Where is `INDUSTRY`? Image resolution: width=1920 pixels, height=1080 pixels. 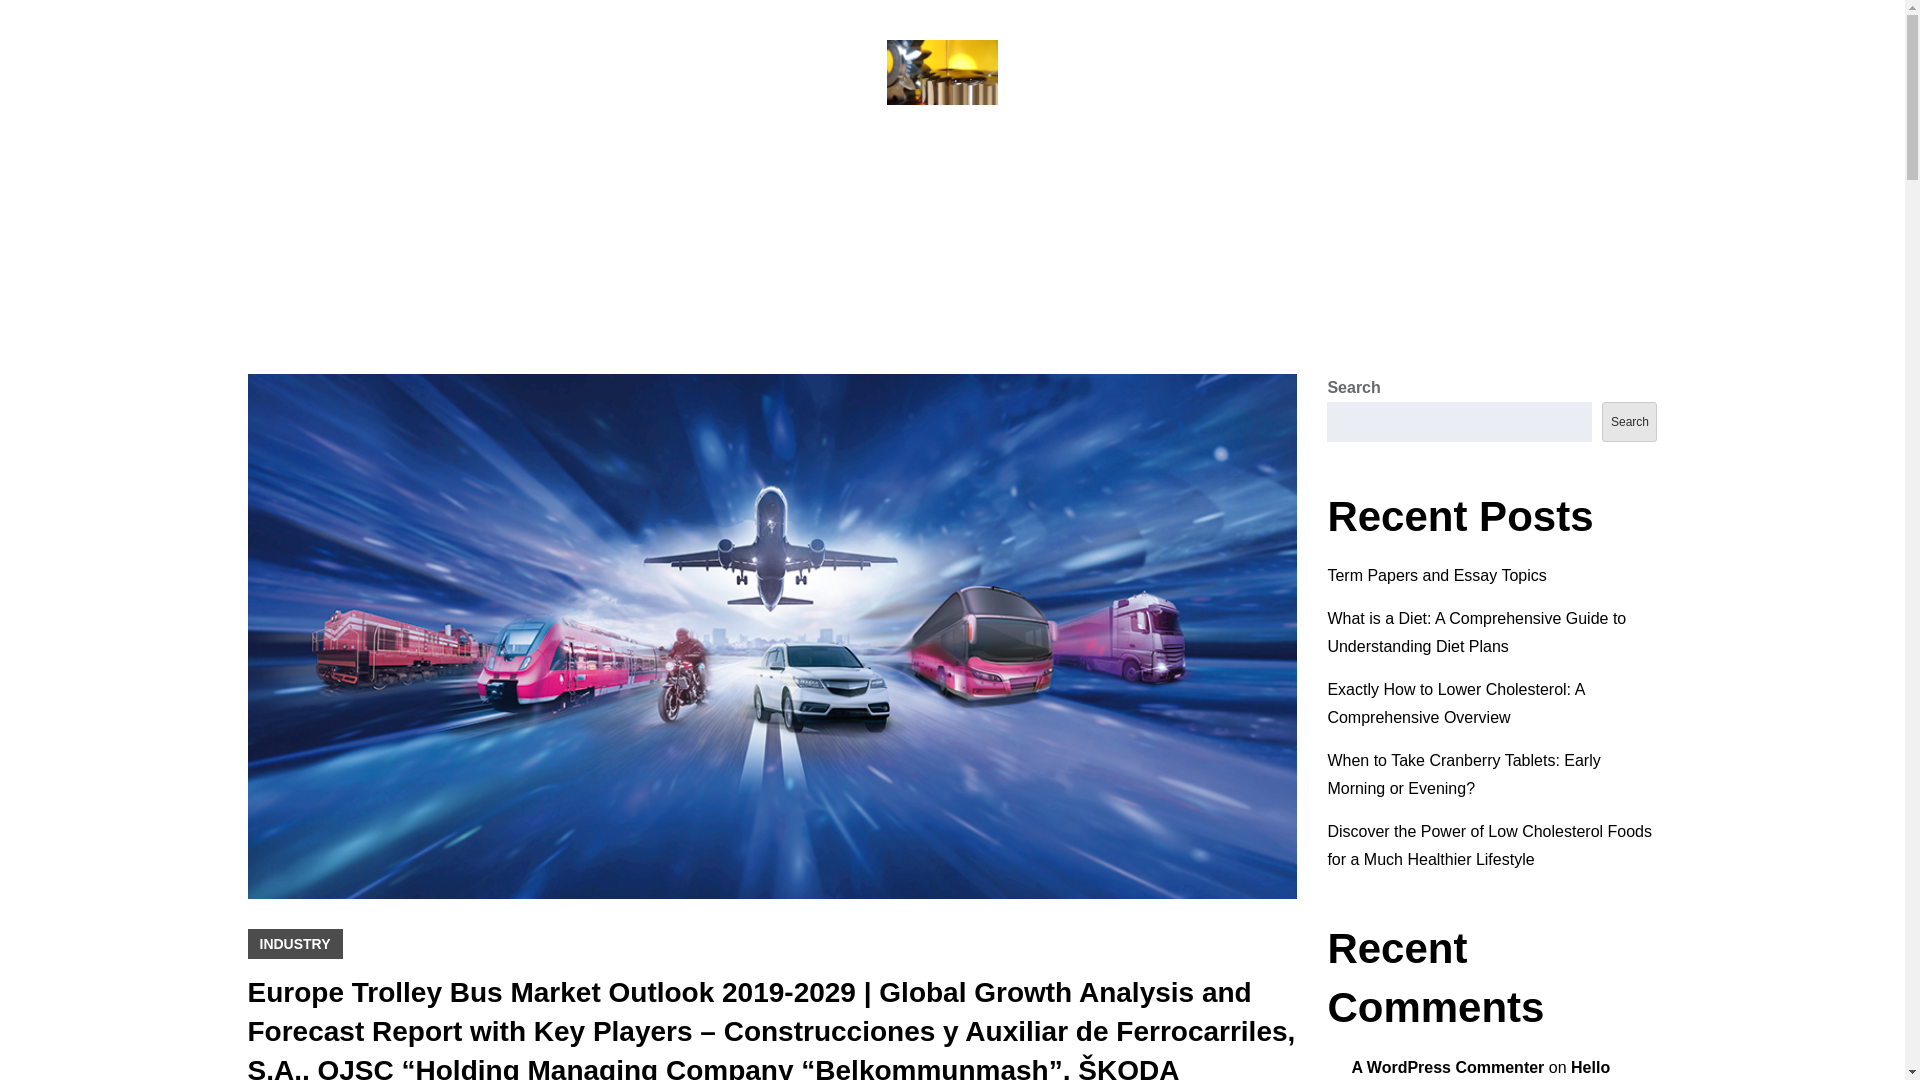 INDUSTRY is located at coordinates (295, 944).